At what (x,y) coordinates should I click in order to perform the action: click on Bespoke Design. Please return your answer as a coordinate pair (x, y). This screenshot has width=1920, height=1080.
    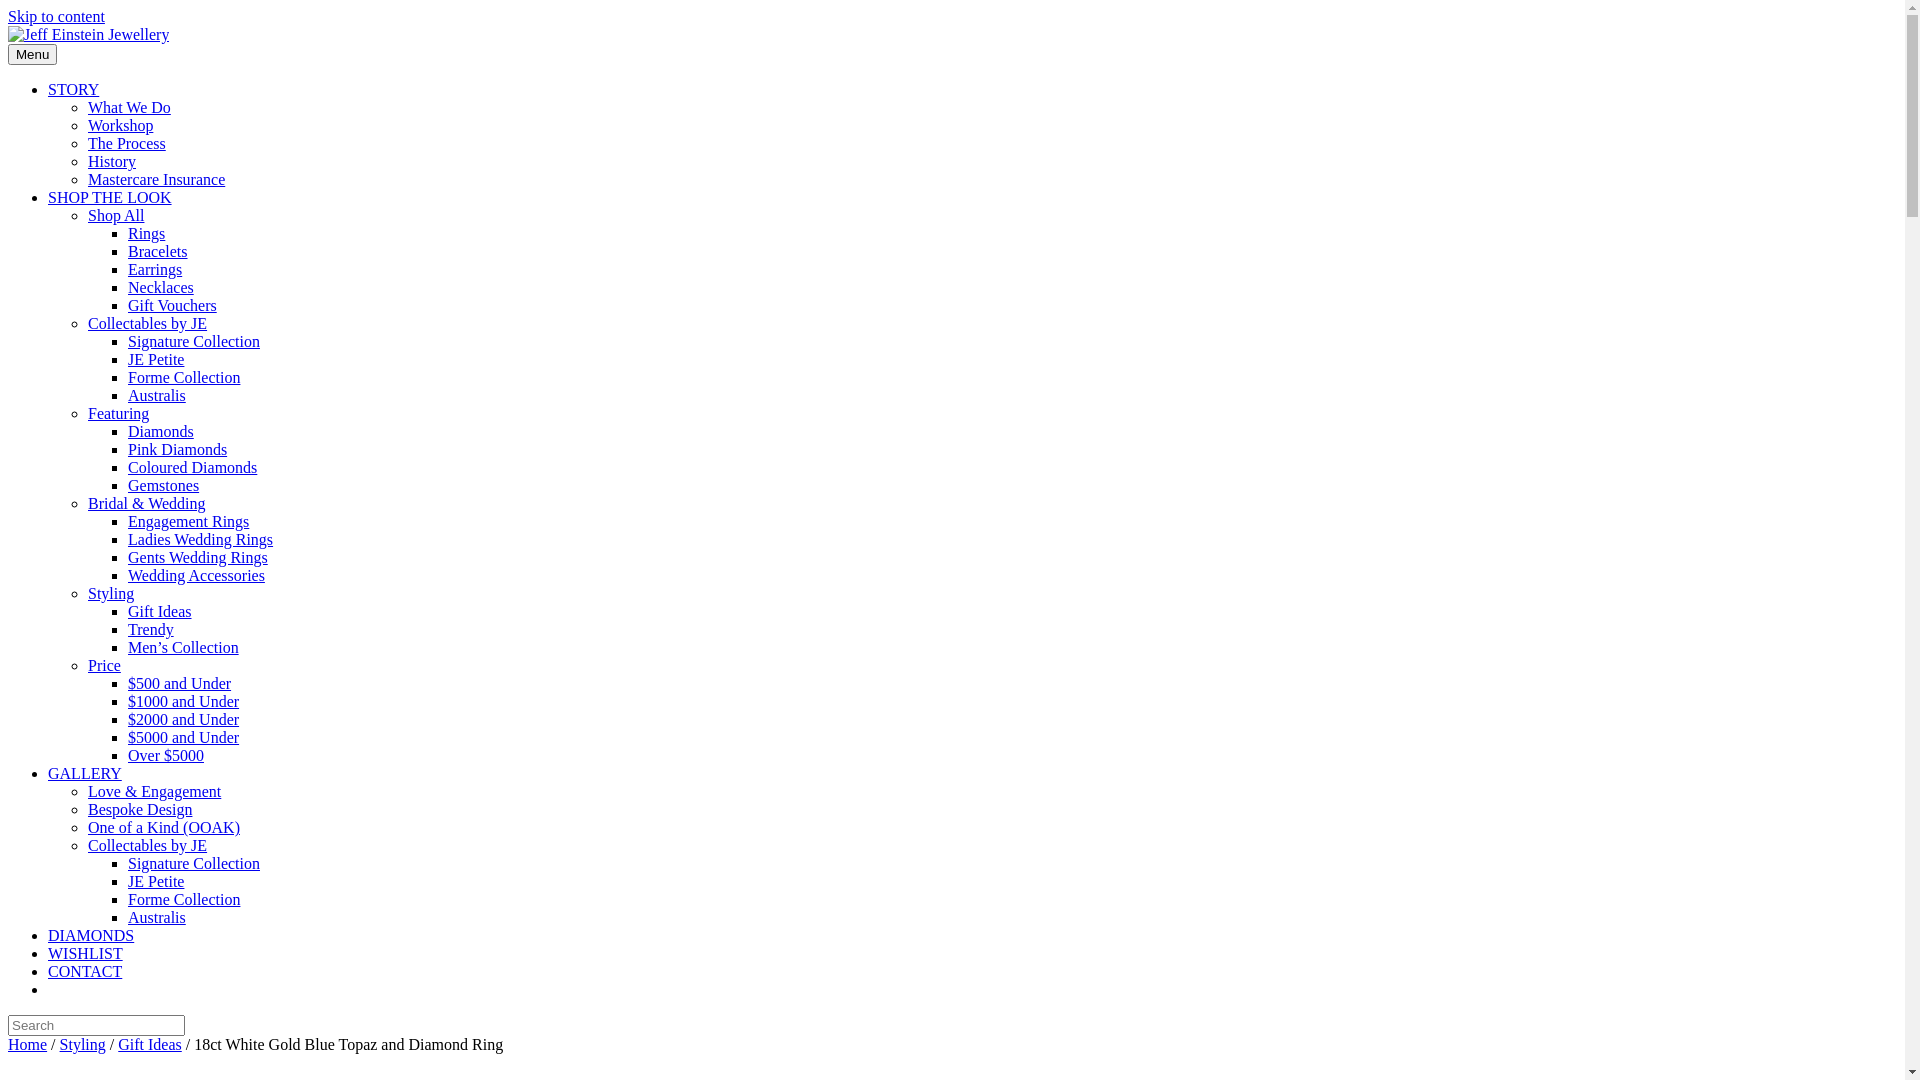
    Looking at the image, I should click on (140, 810).